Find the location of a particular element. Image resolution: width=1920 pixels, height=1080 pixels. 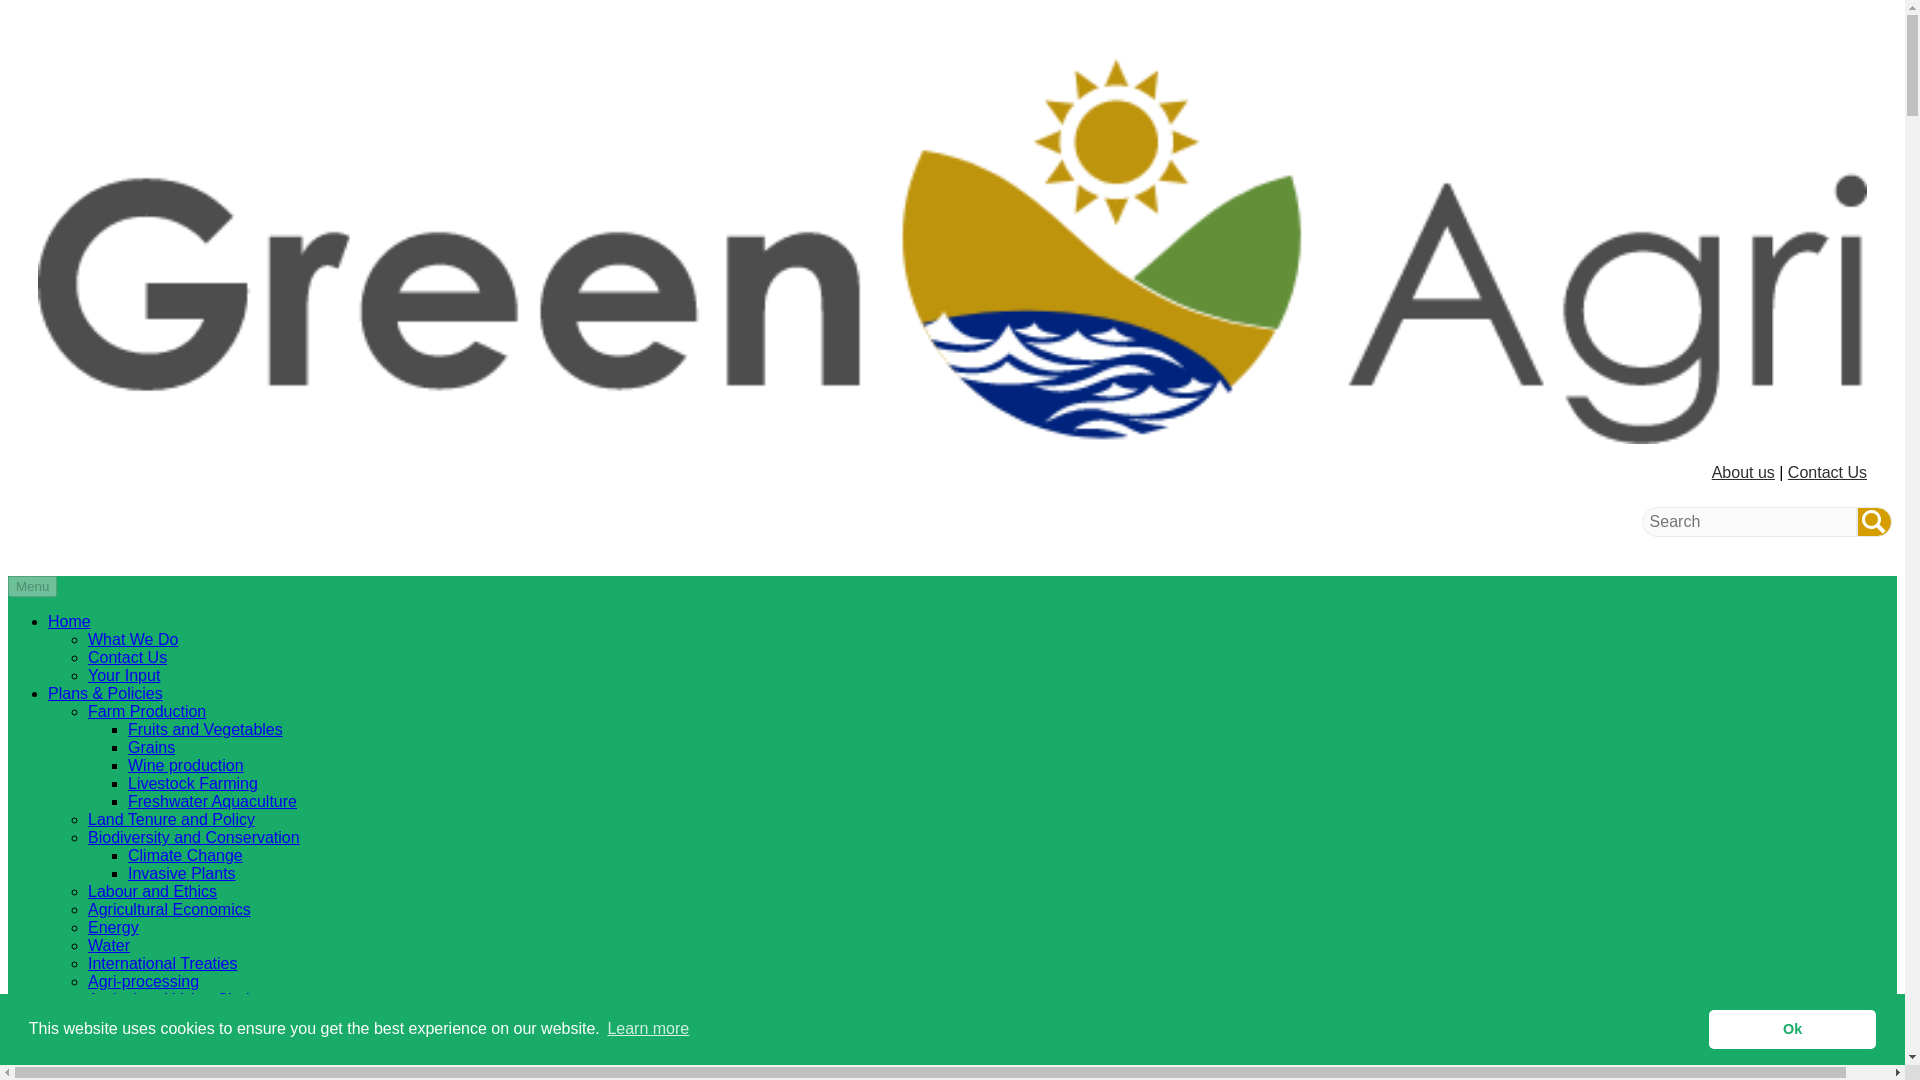

Freshwater Aquaculture is located at coordinates (212, 801).